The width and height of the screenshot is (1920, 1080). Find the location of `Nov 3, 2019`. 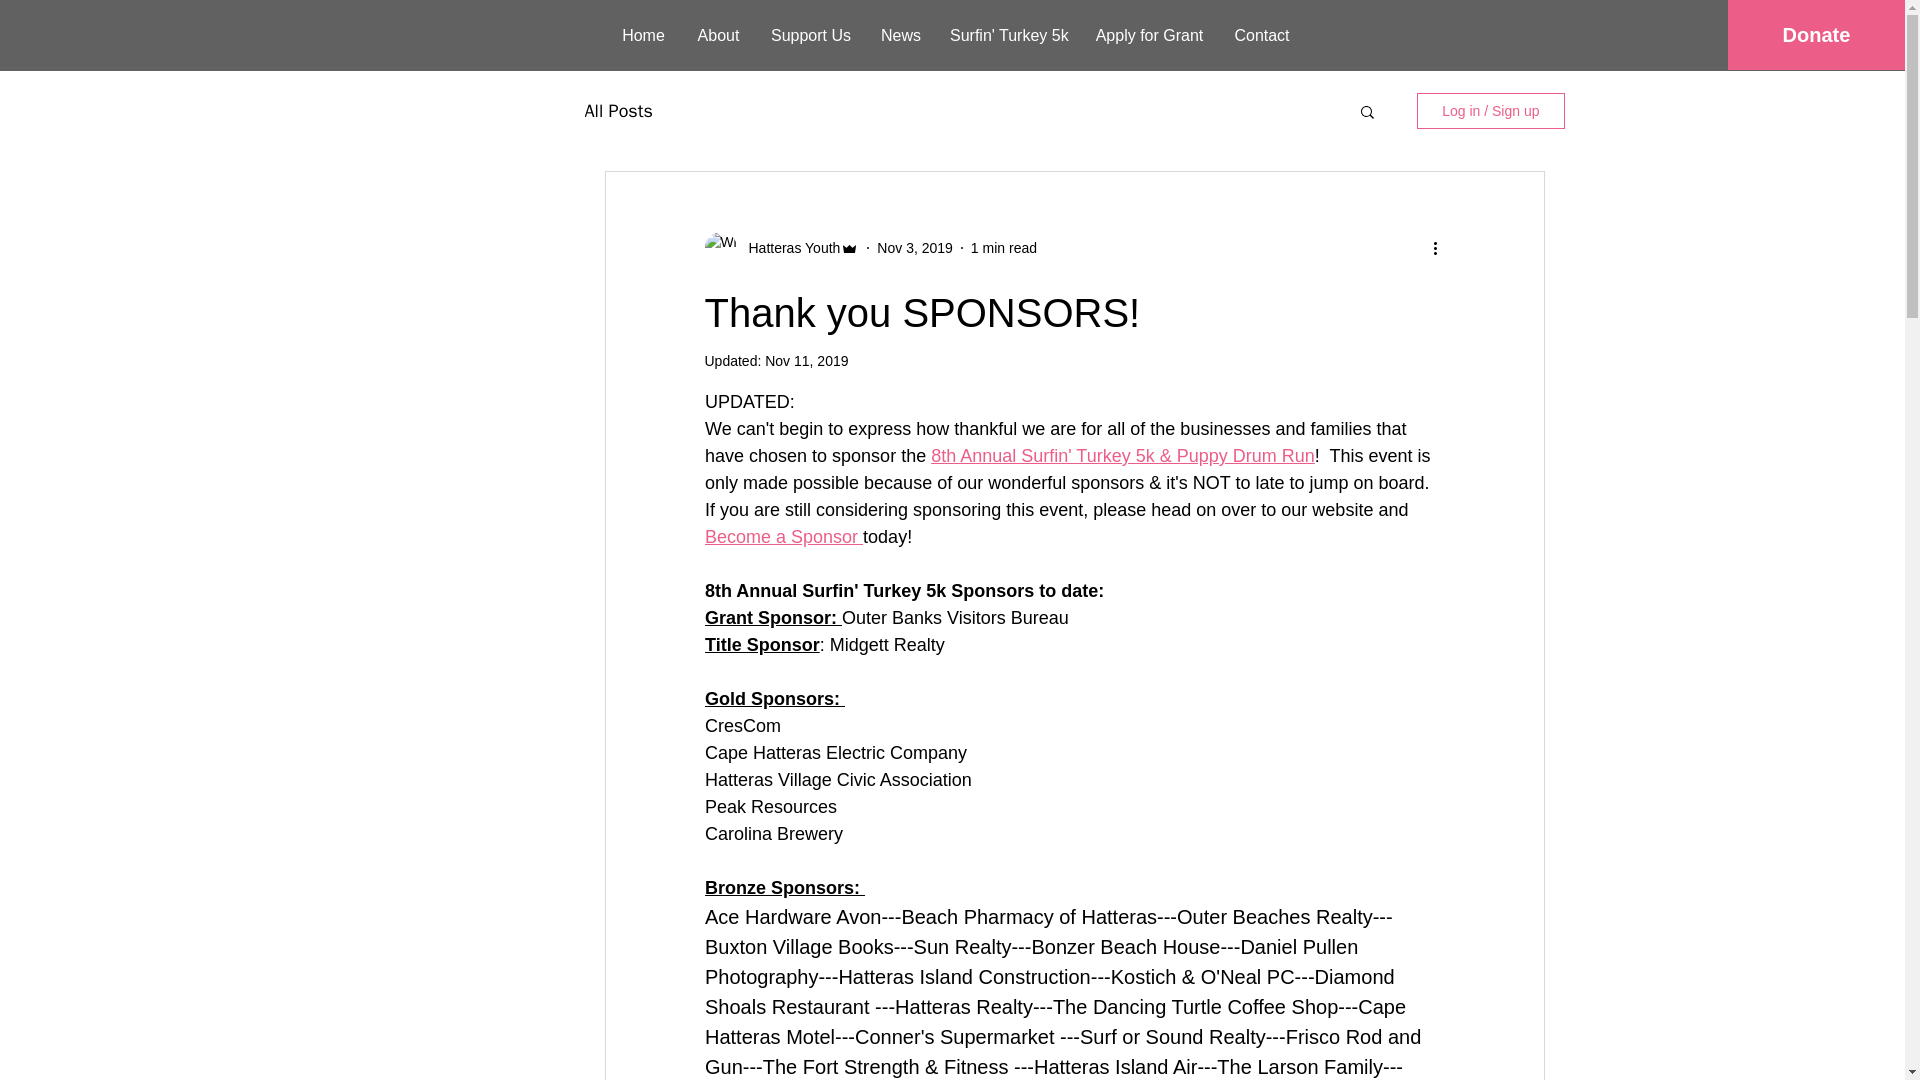

Nov 3, 2019 is located at coordinates (914, 247).